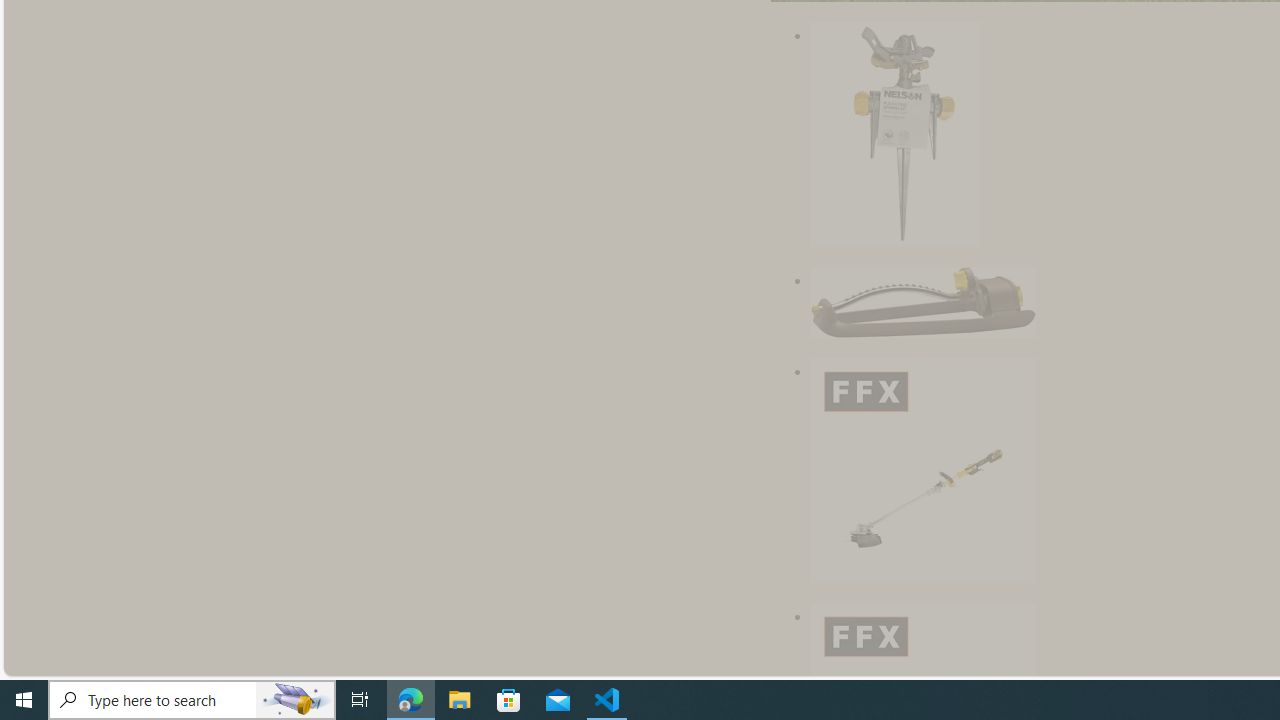 The image size is (1280, 720). Describe the element at coordinates (1160, 206) in the screenshot. I see `garden supplies` at that location.